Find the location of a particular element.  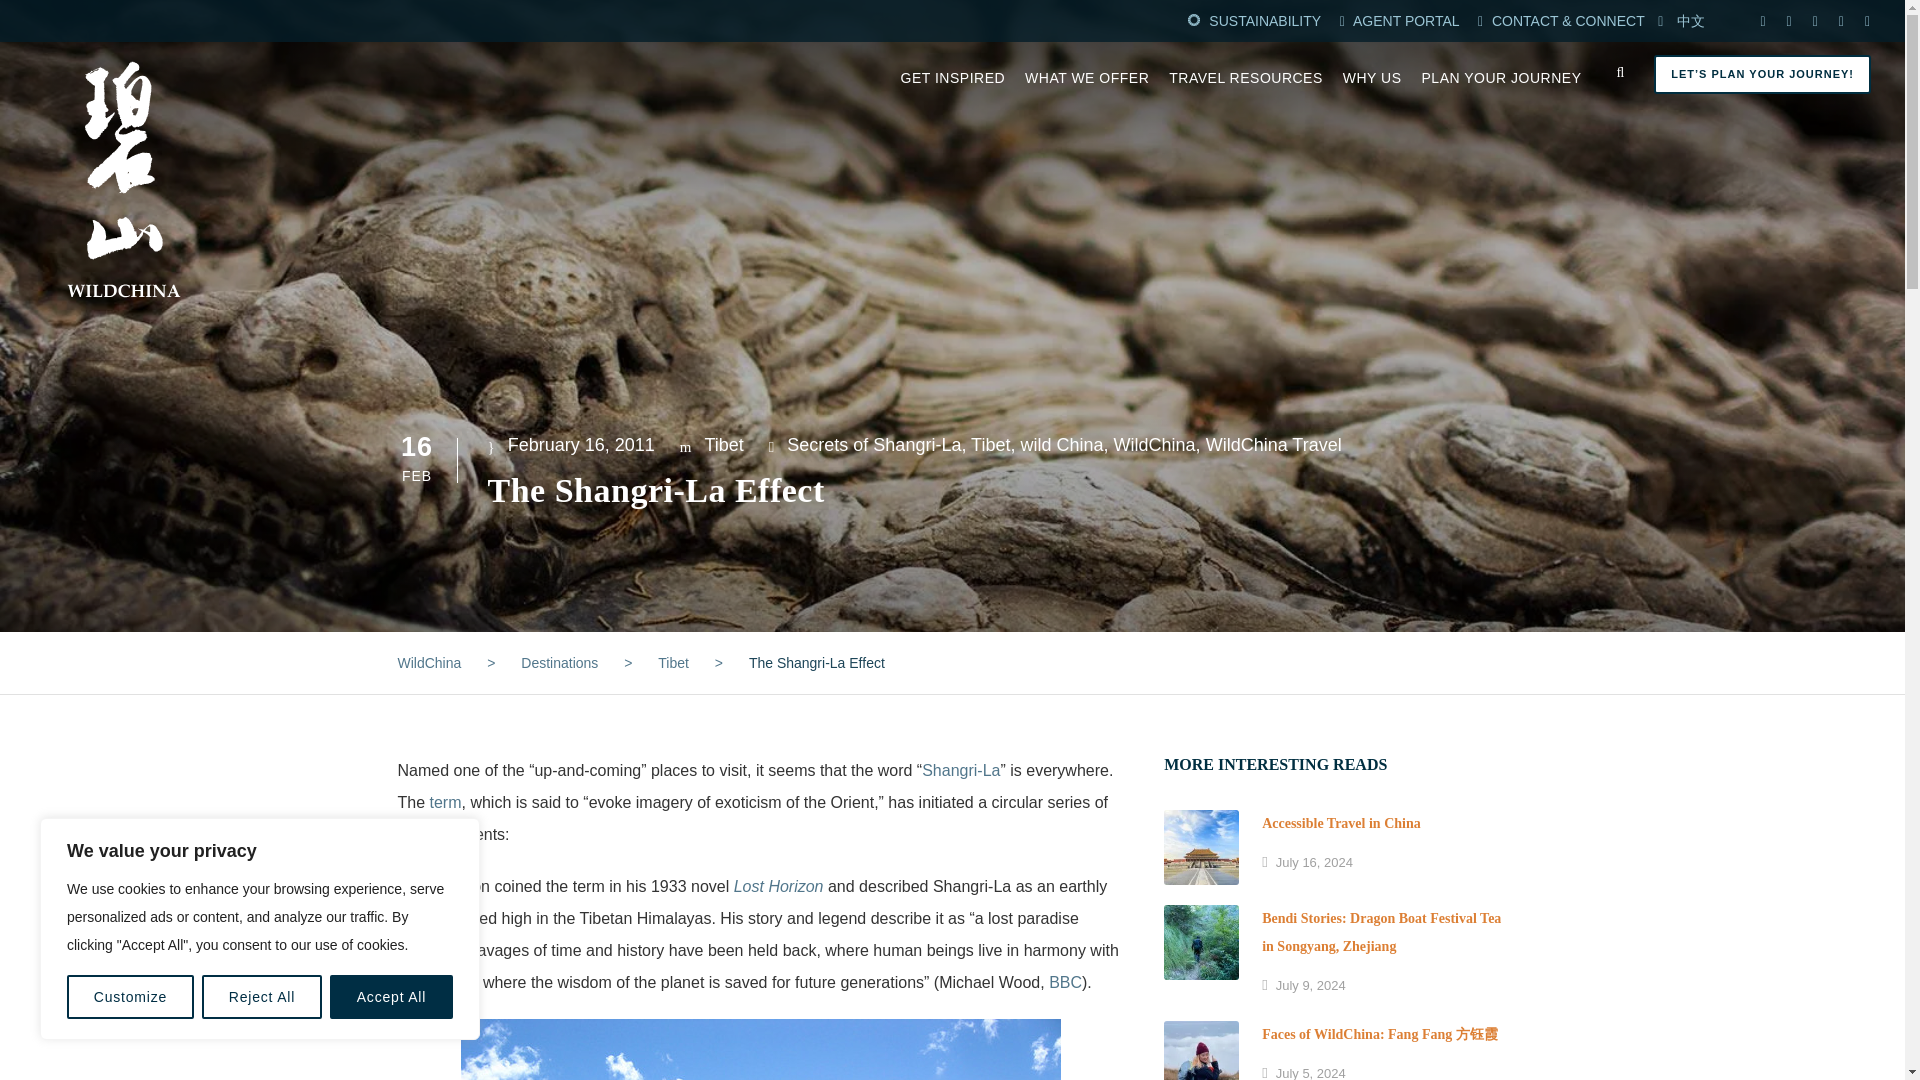

Go to the Tibet Category archives. is located at coordinates (674, 662).